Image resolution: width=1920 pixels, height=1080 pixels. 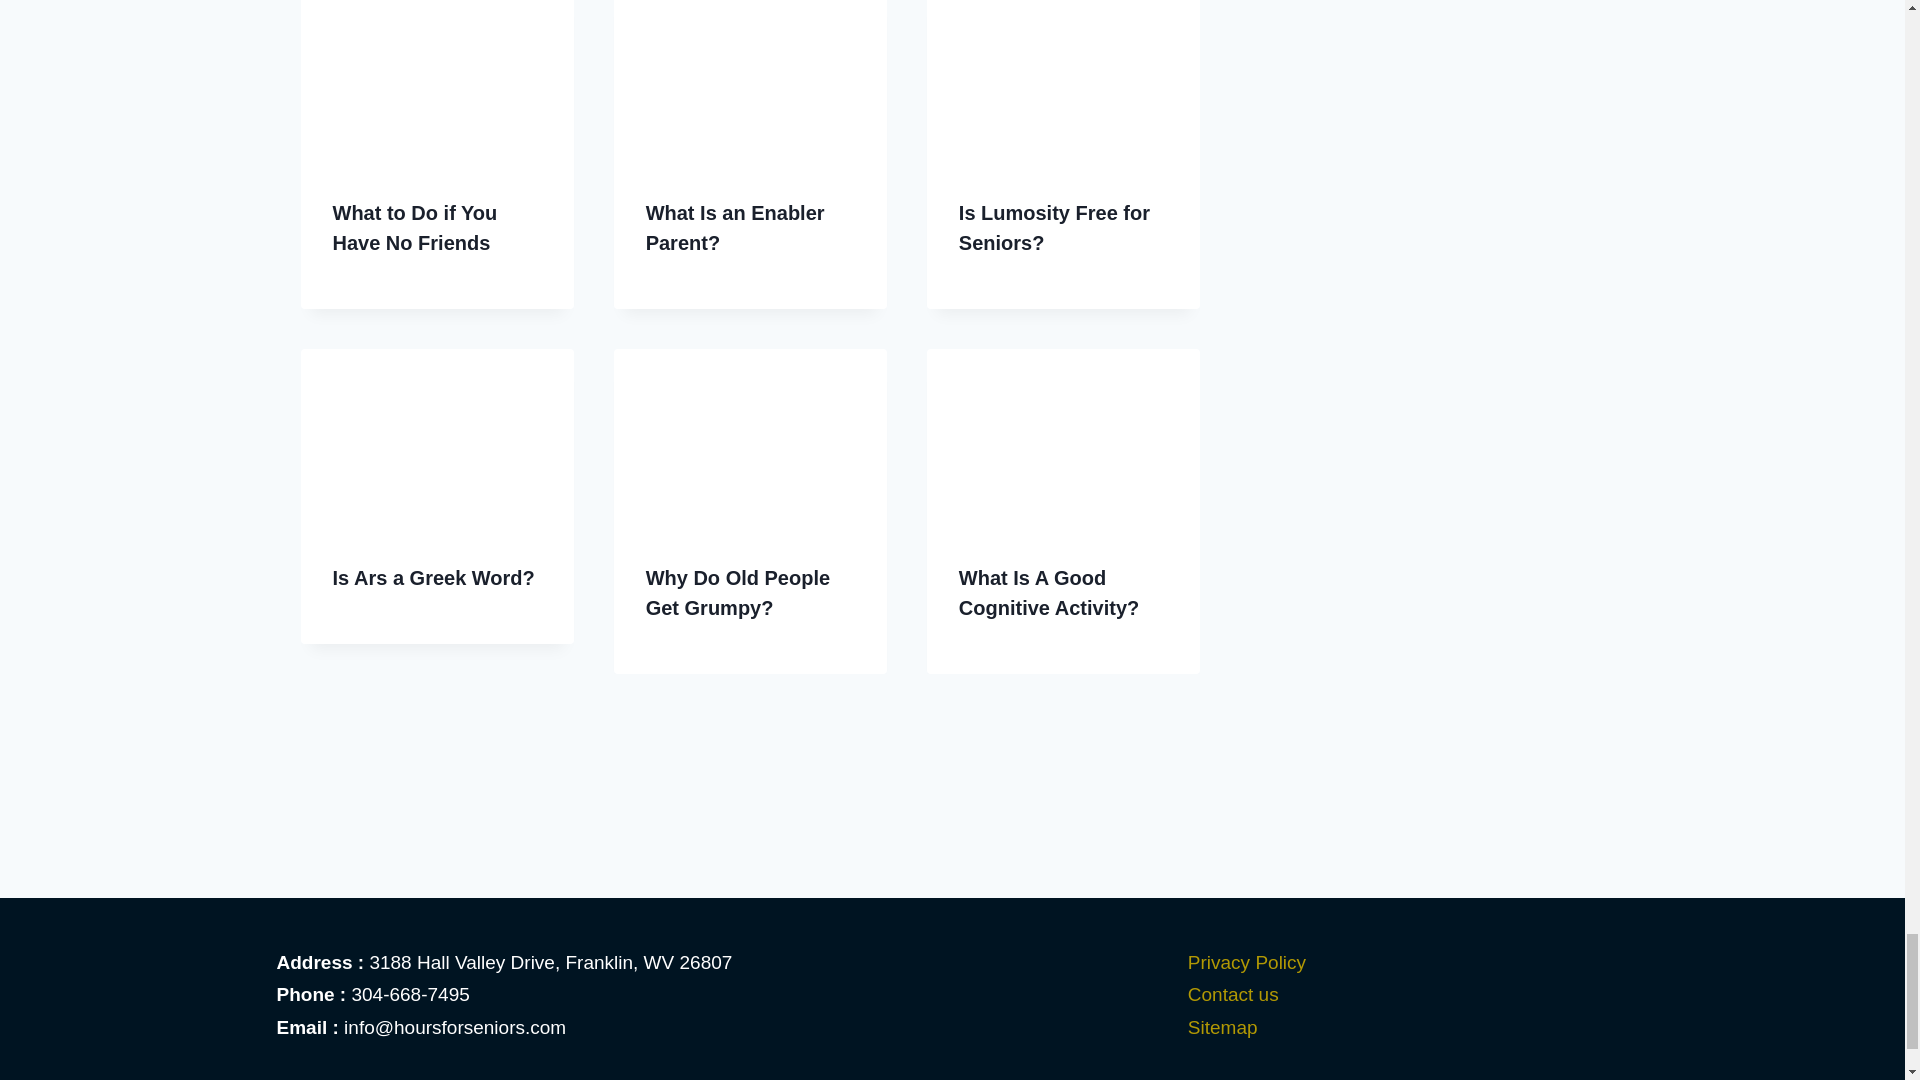 What do you see at coordinates (1054, 227) in the screenshot?
I see `Is Lumosity Free for Seniors?` at bounding box center [1054, 227].